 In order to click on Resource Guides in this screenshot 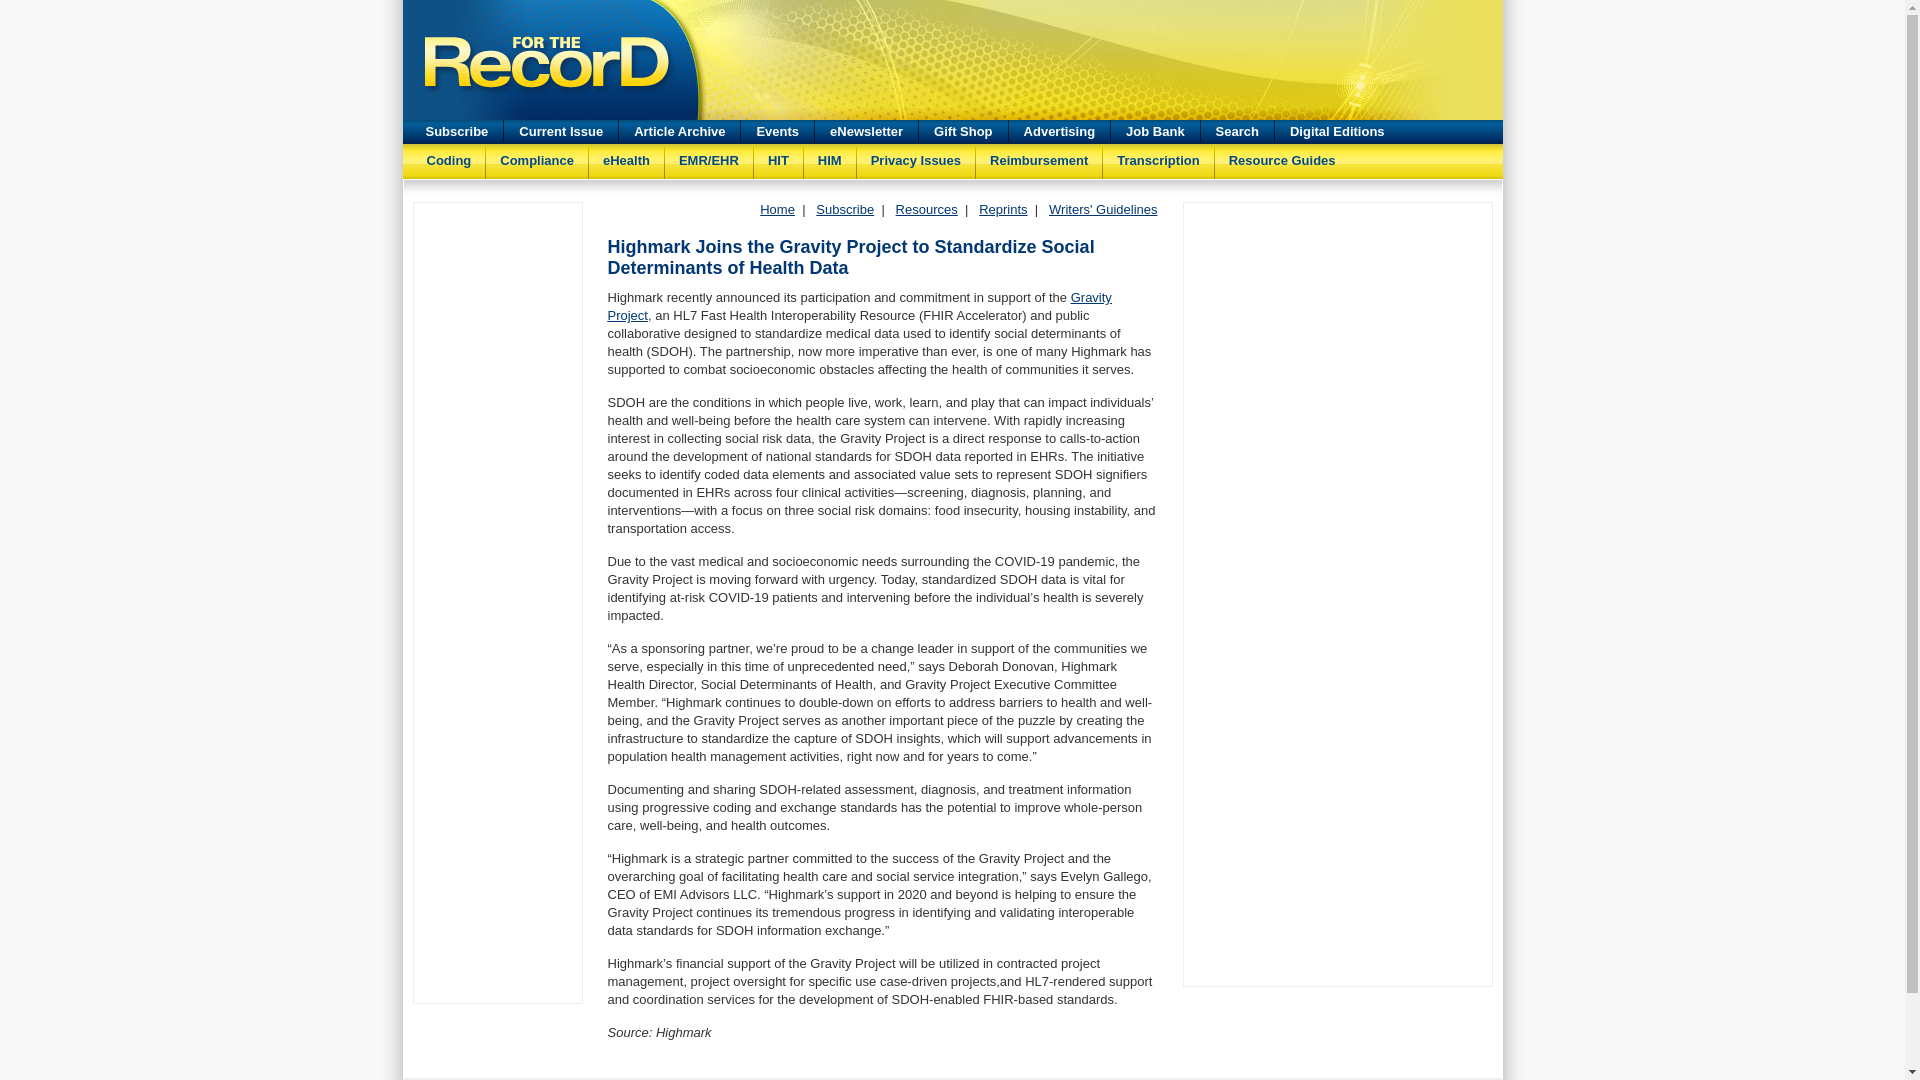, I will do `click(1282, 156)`.